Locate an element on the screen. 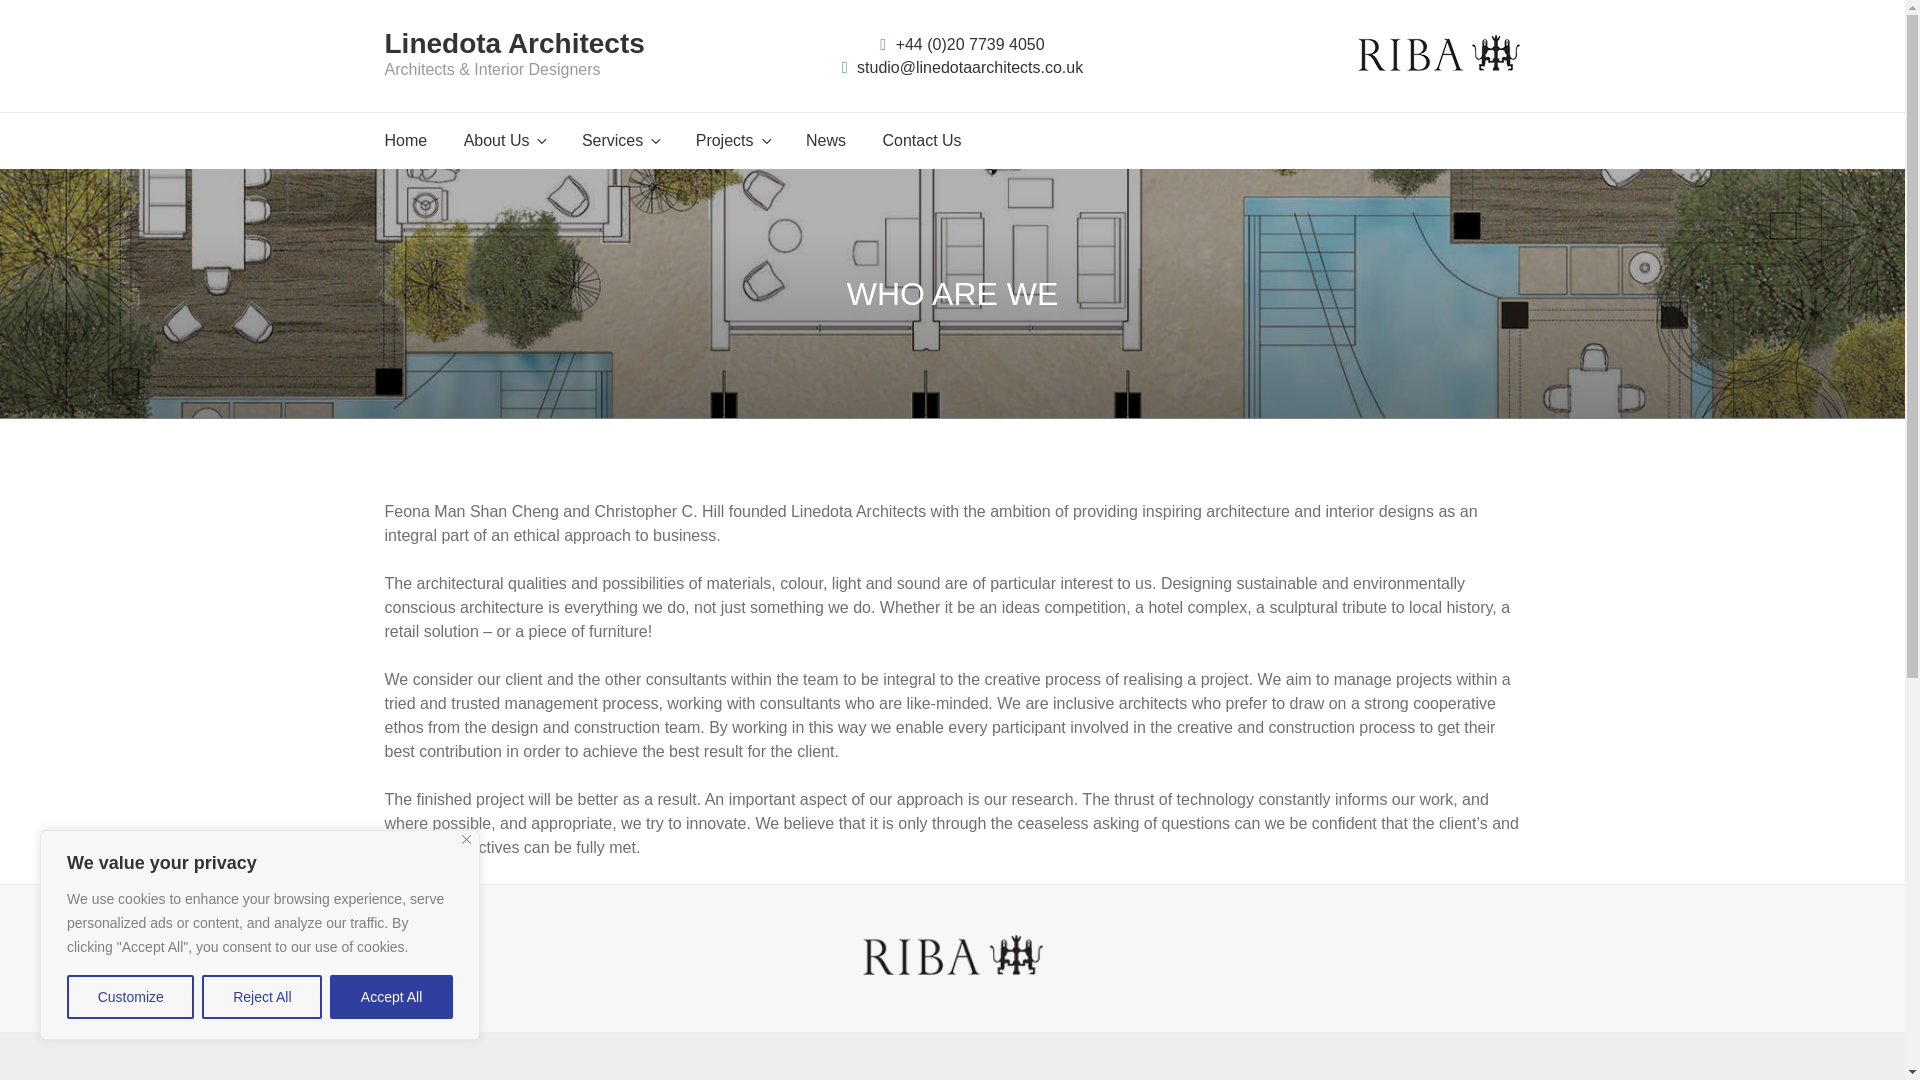 The width and height of the screenshot is (1920, 1080). Reject All is located at coordinates (262, 997).